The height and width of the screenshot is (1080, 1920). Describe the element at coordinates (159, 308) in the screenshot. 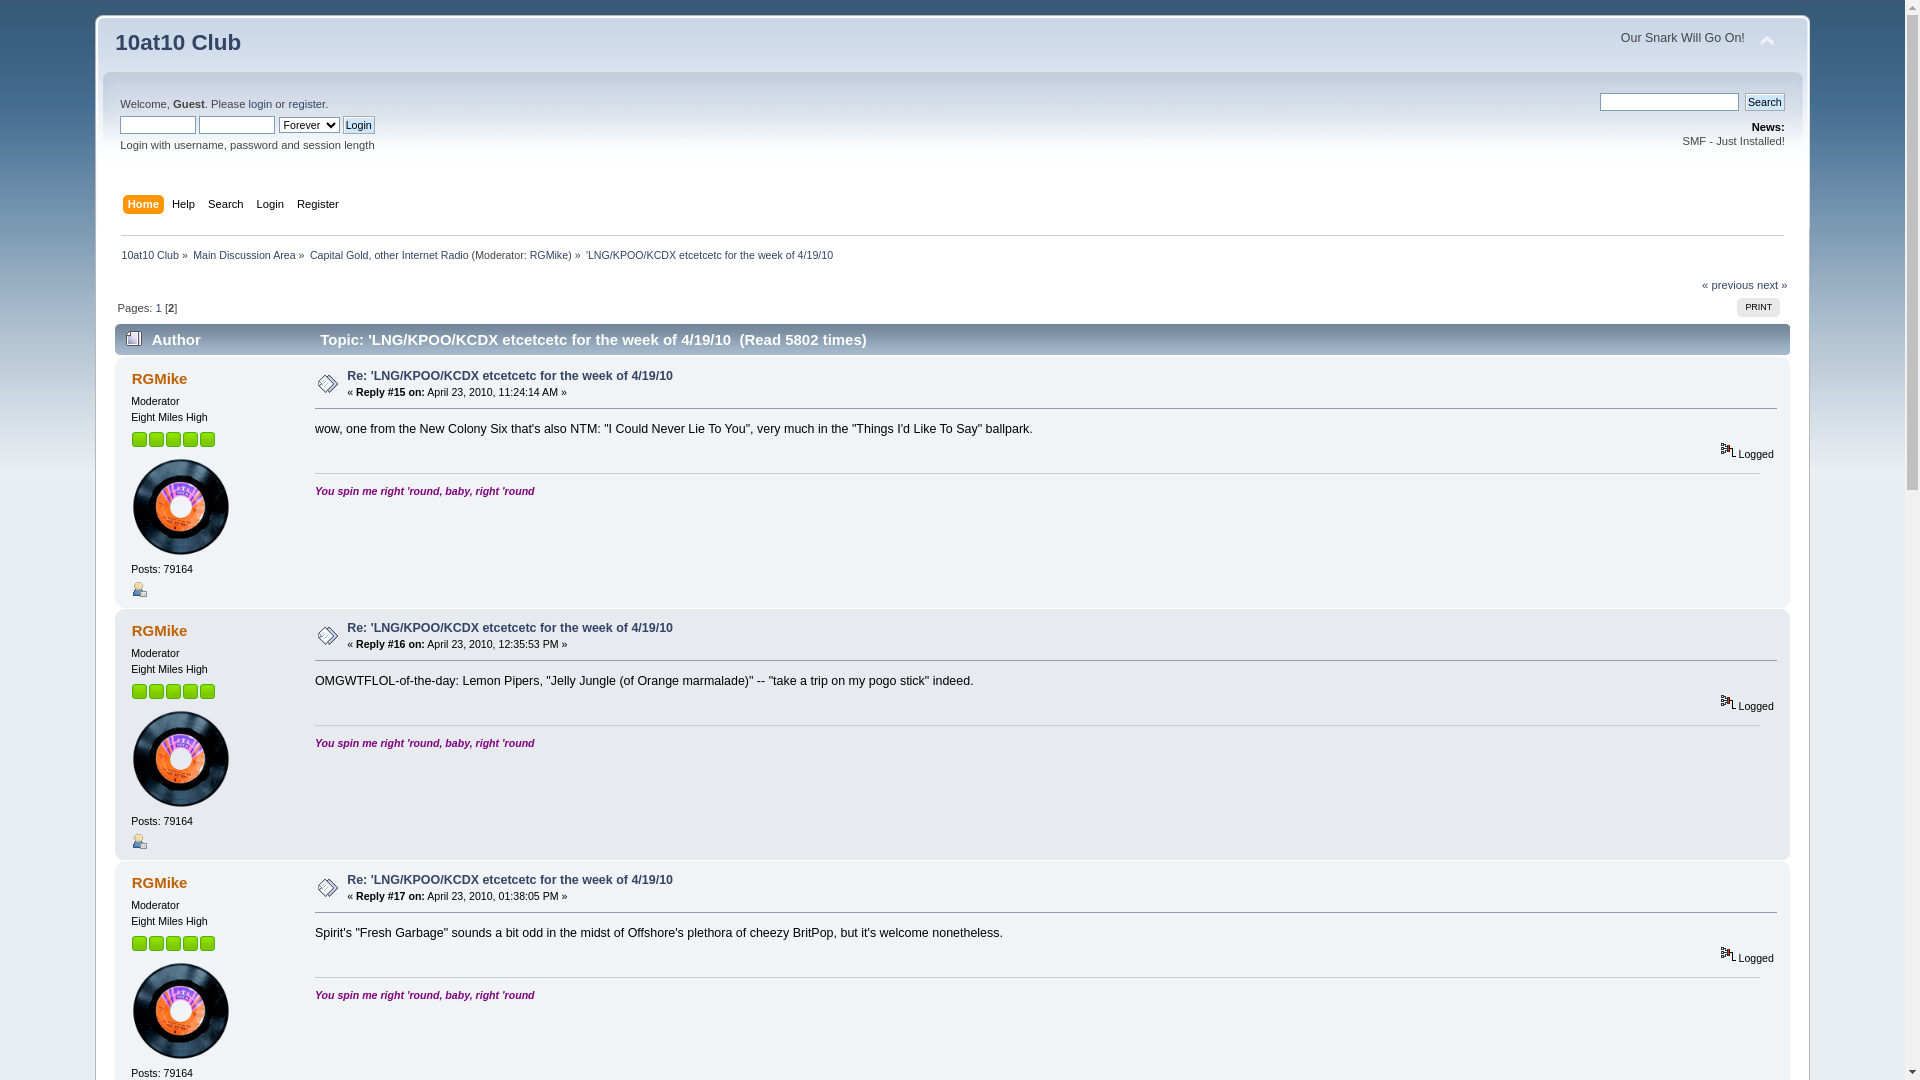

I see `1` at that location.